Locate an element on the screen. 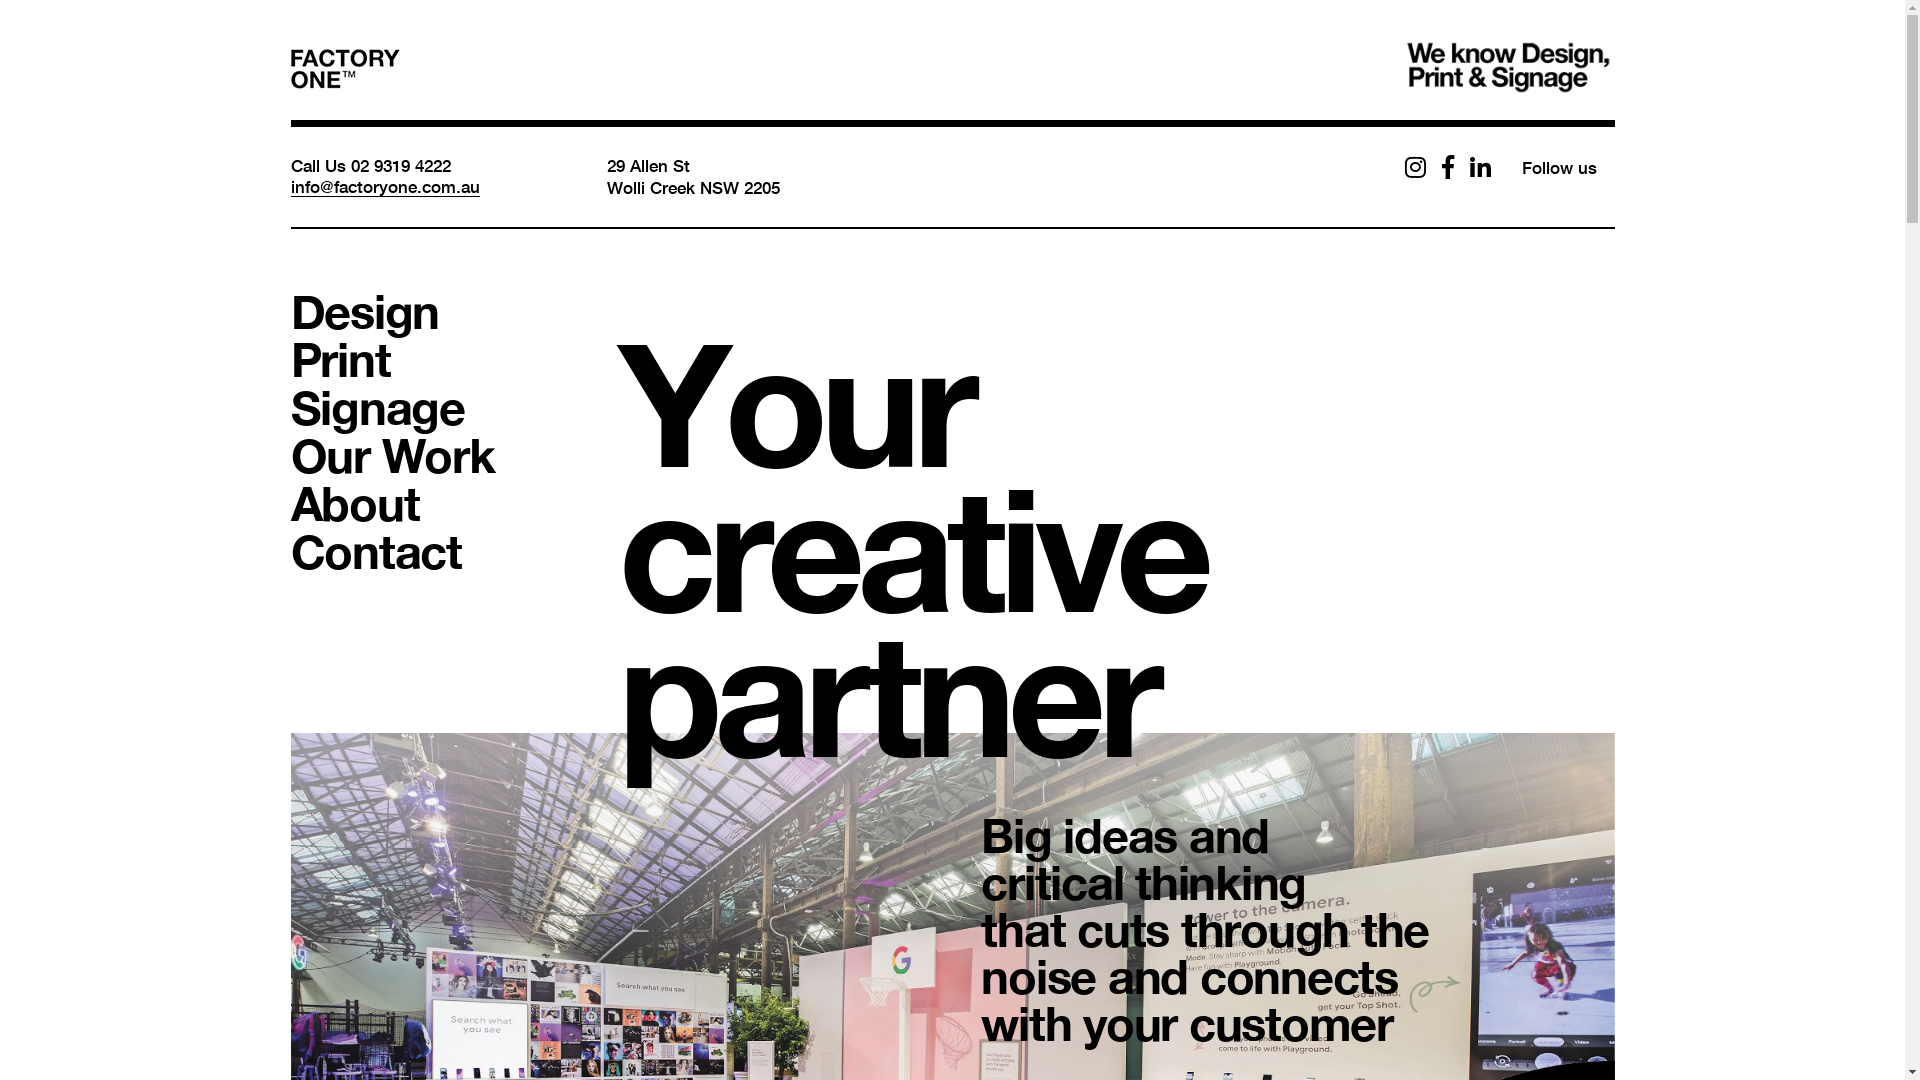  Stickers, Decals &
Cut Vinyl is located at coordinates (943, 864).